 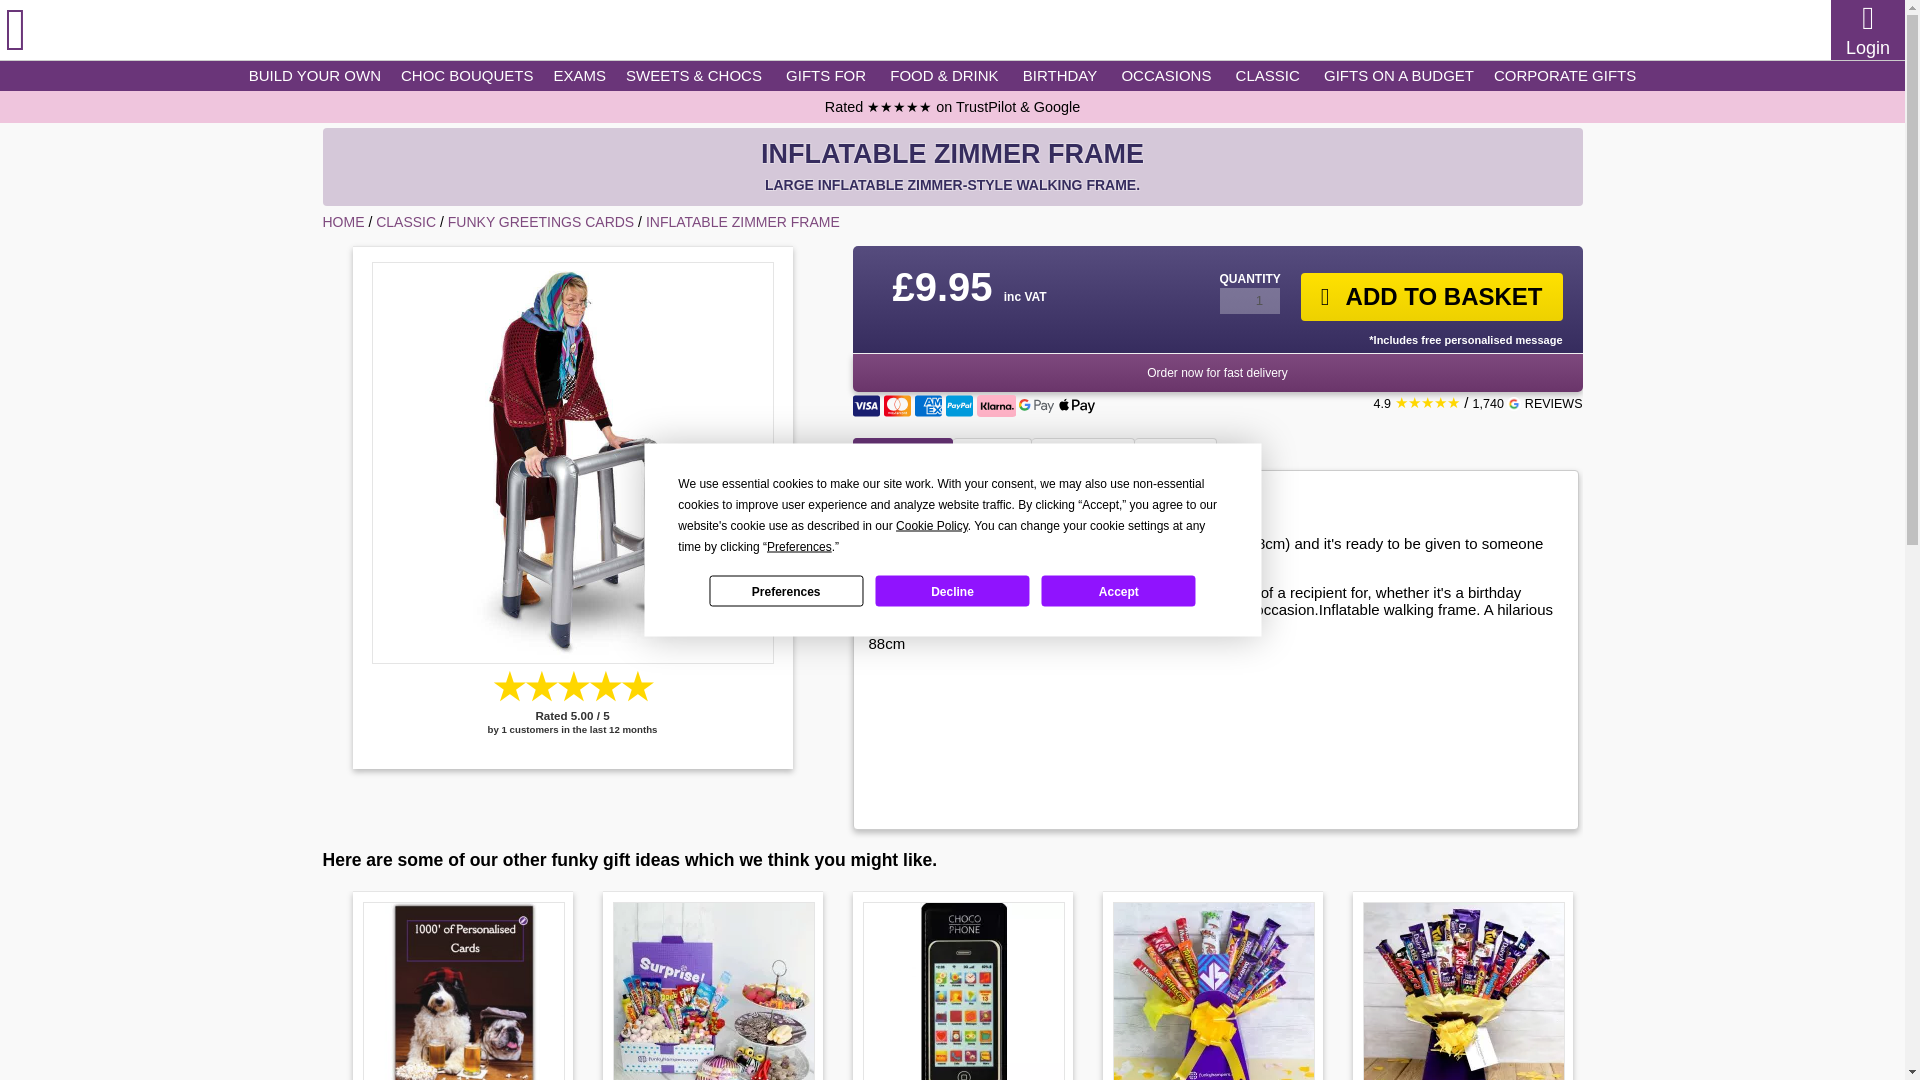 What do you see at coordinates (952, 590) in the screenshot?
I see `Decline` at bounding box center [952, 590].